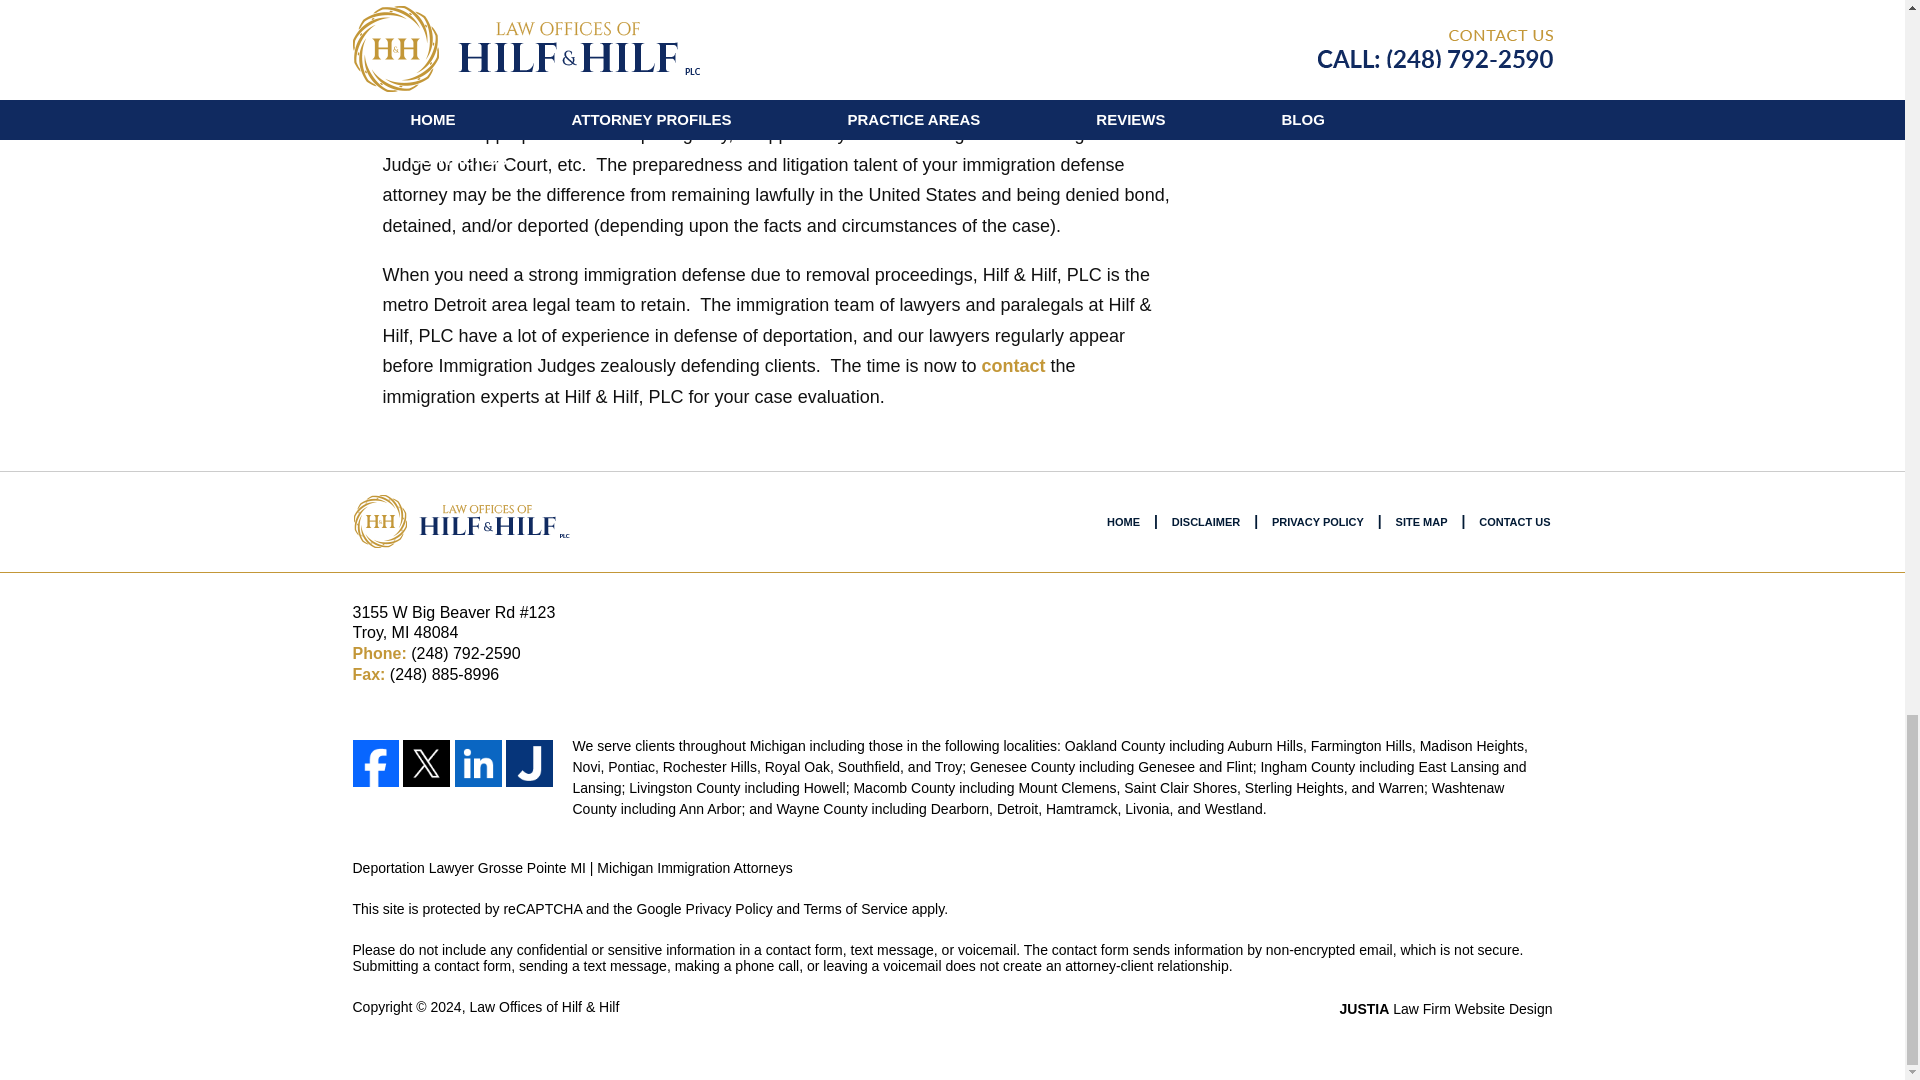 The height and width of the screenshot is (1080, 1920). What do you see at coordinates (427, 763) in the screenshot?
I see `Twitter` at bounding box center [427, 763].